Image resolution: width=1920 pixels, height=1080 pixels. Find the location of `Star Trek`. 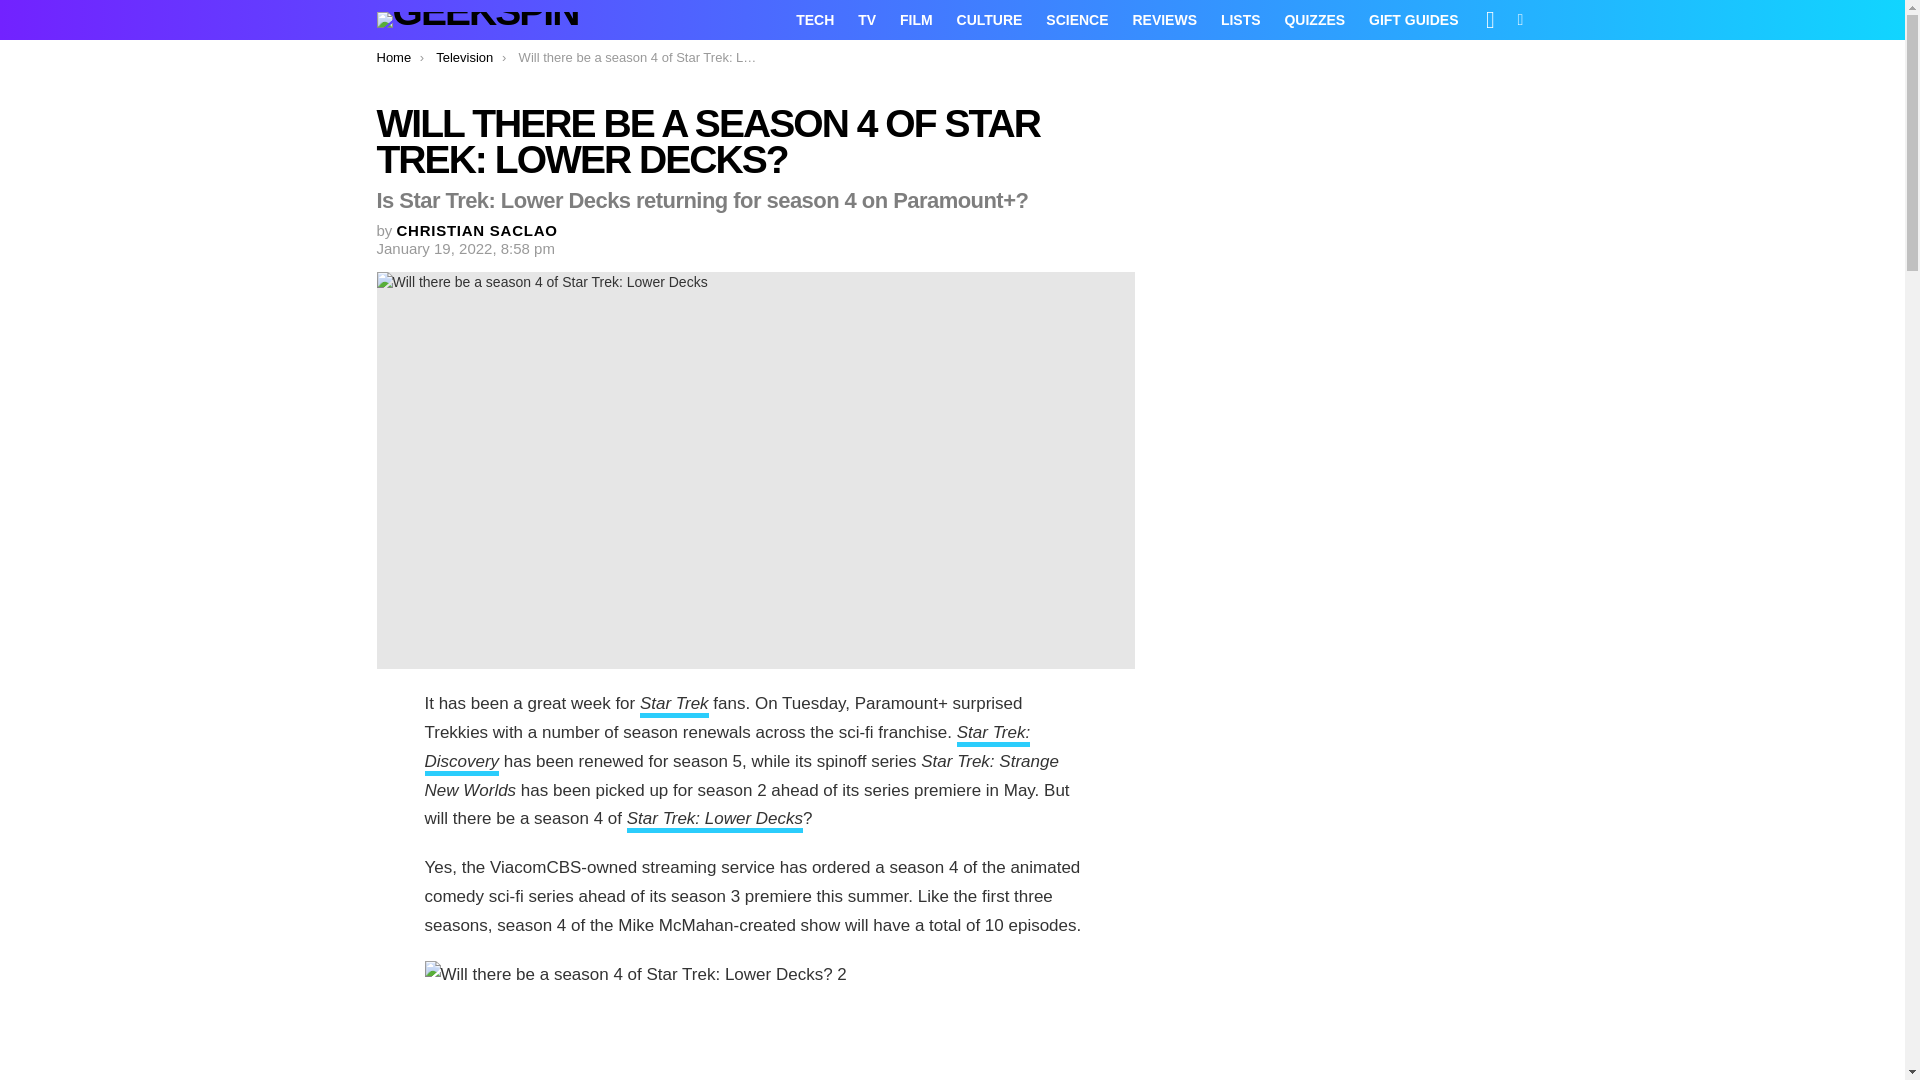

Star Trek is located at coordinates (674, 706).